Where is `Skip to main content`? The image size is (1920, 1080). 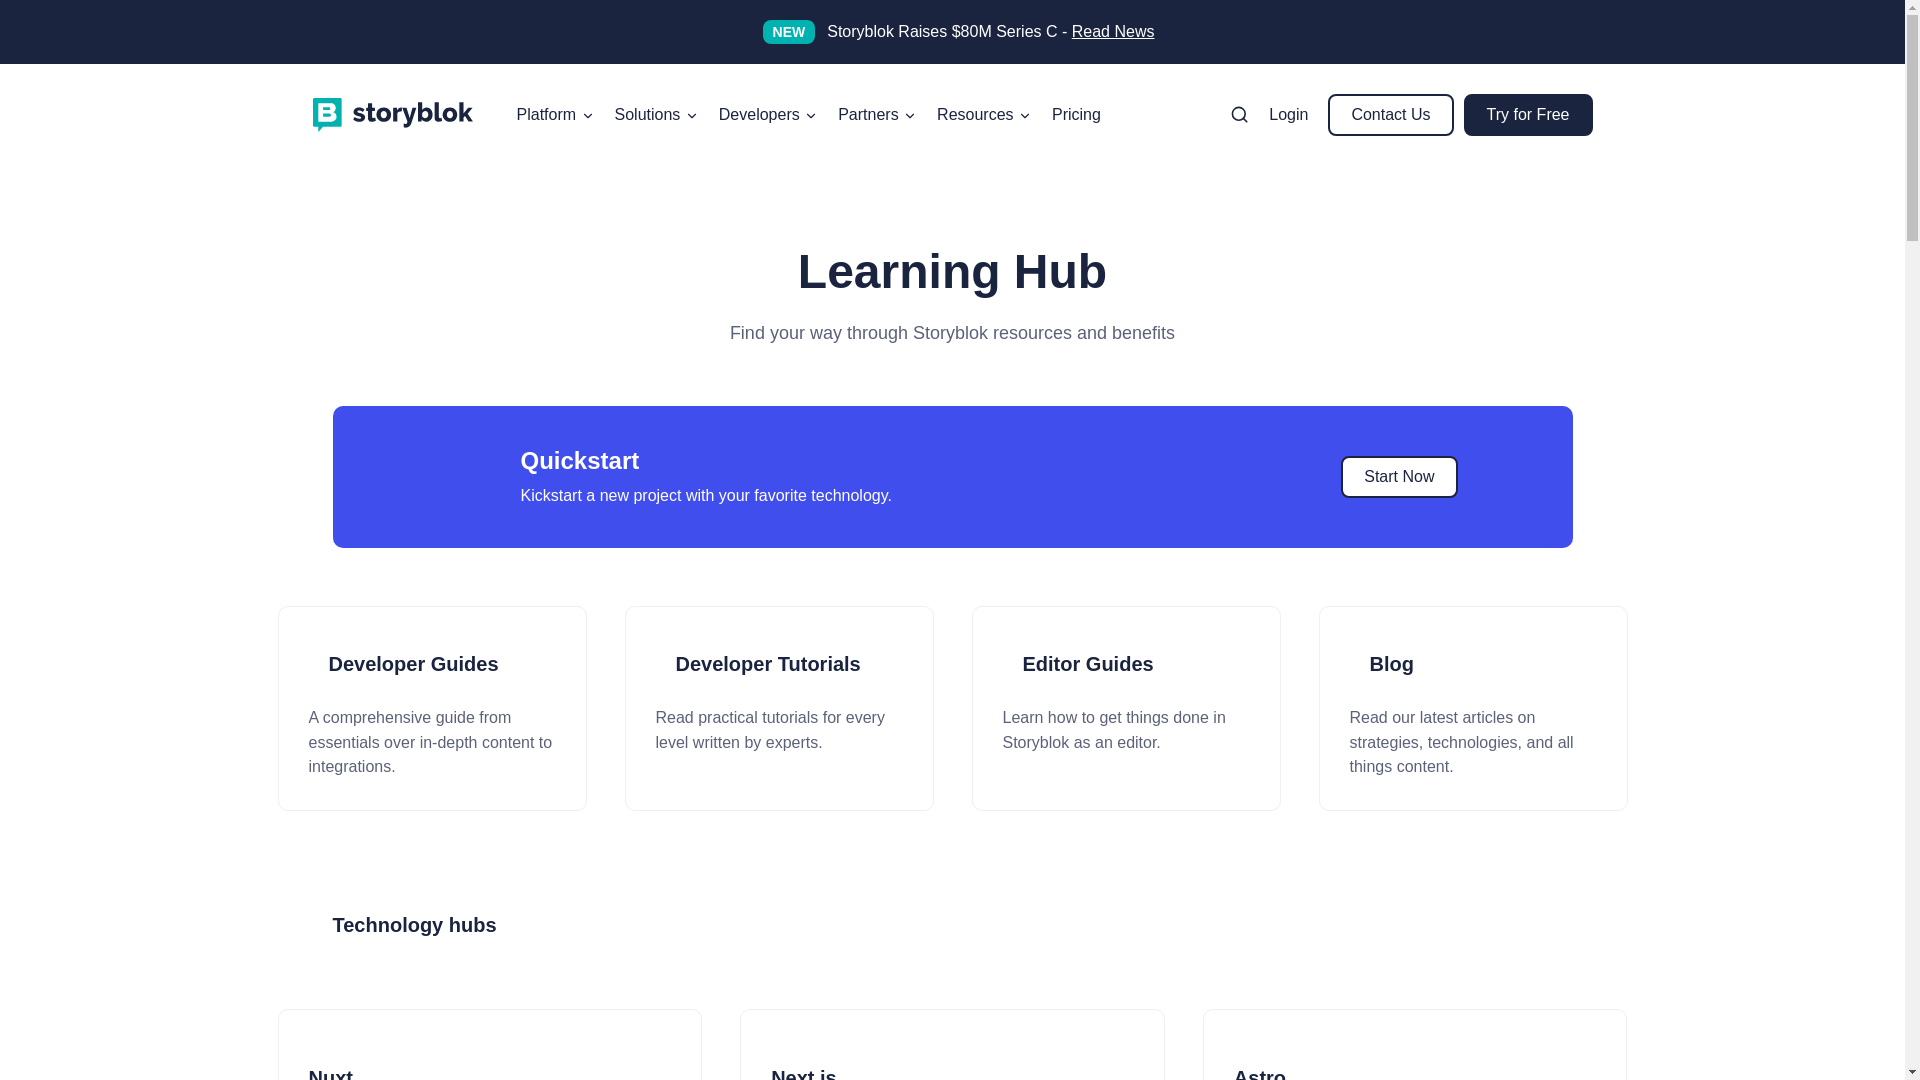 Skip to main content is located at coordinates (10, 98).